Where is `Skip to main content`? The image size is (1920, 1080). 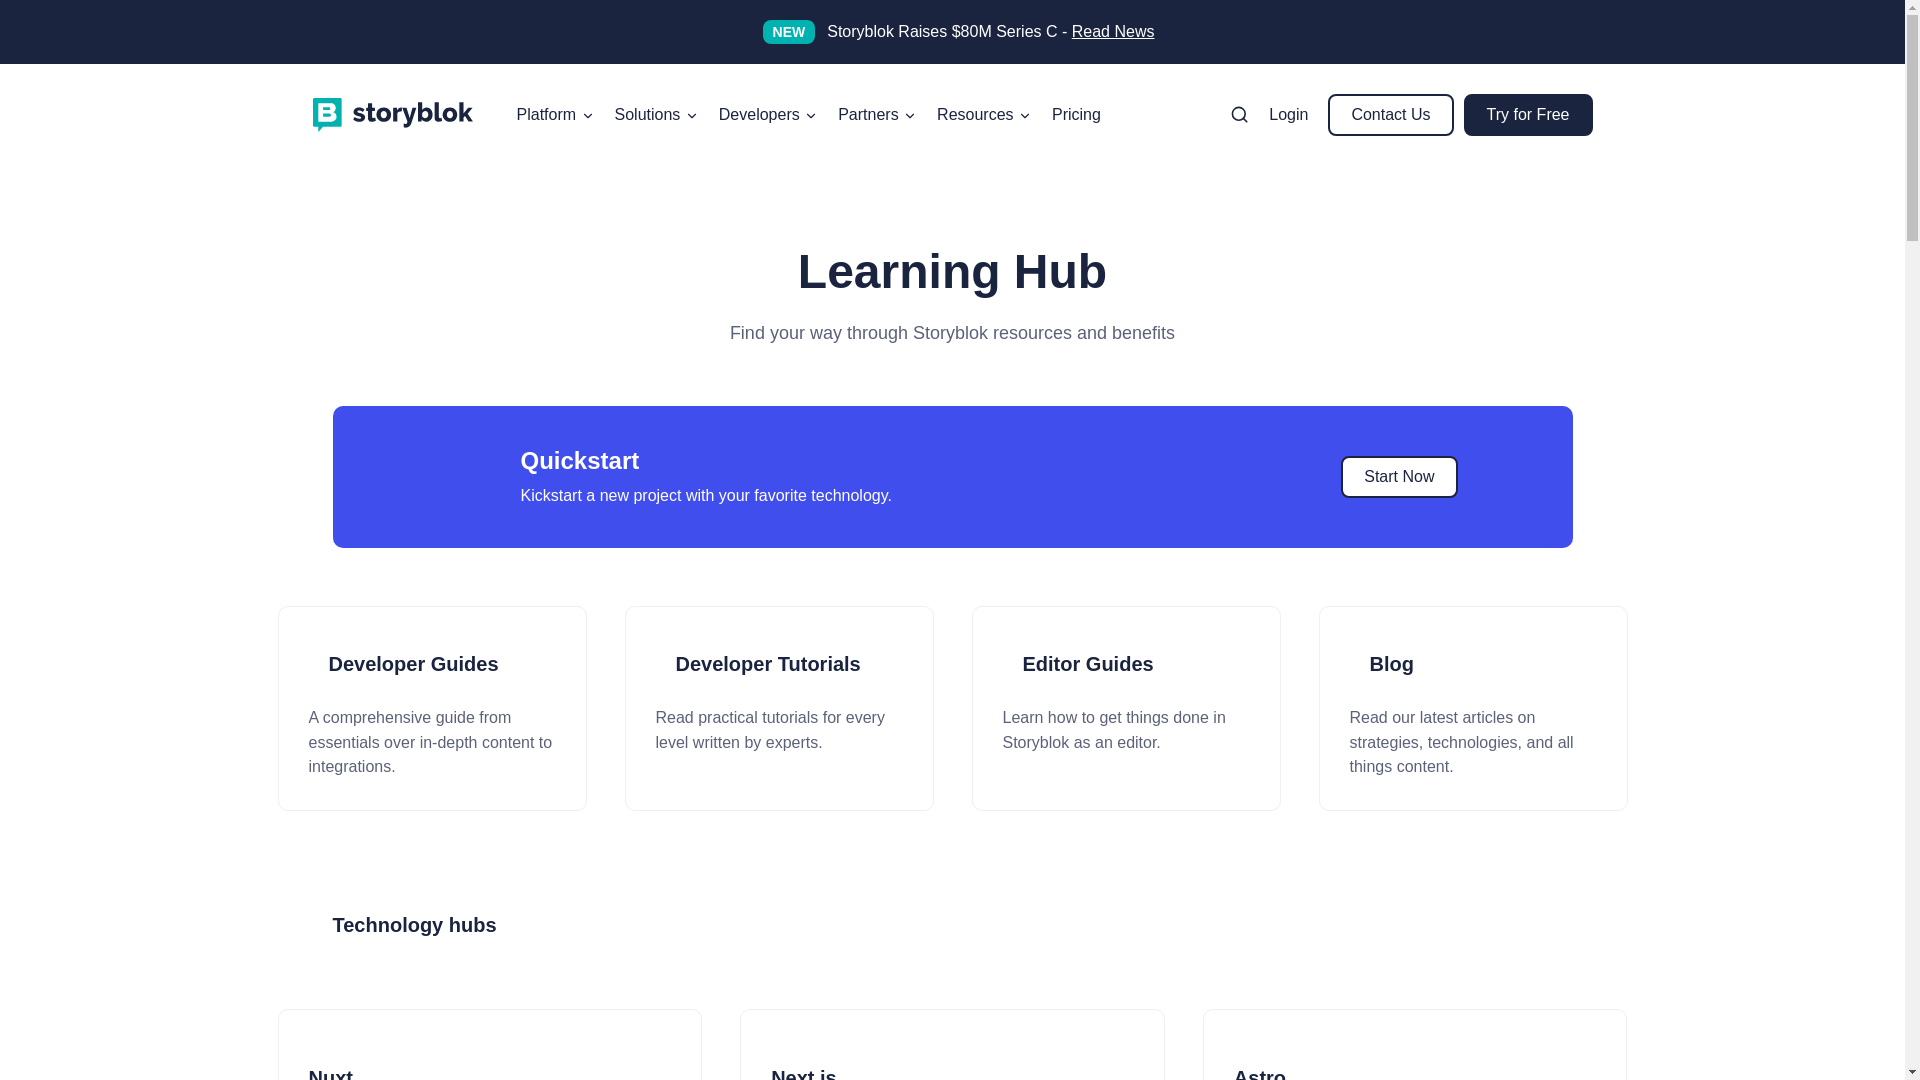 Skip to main content is located at coordinates (10, 98).